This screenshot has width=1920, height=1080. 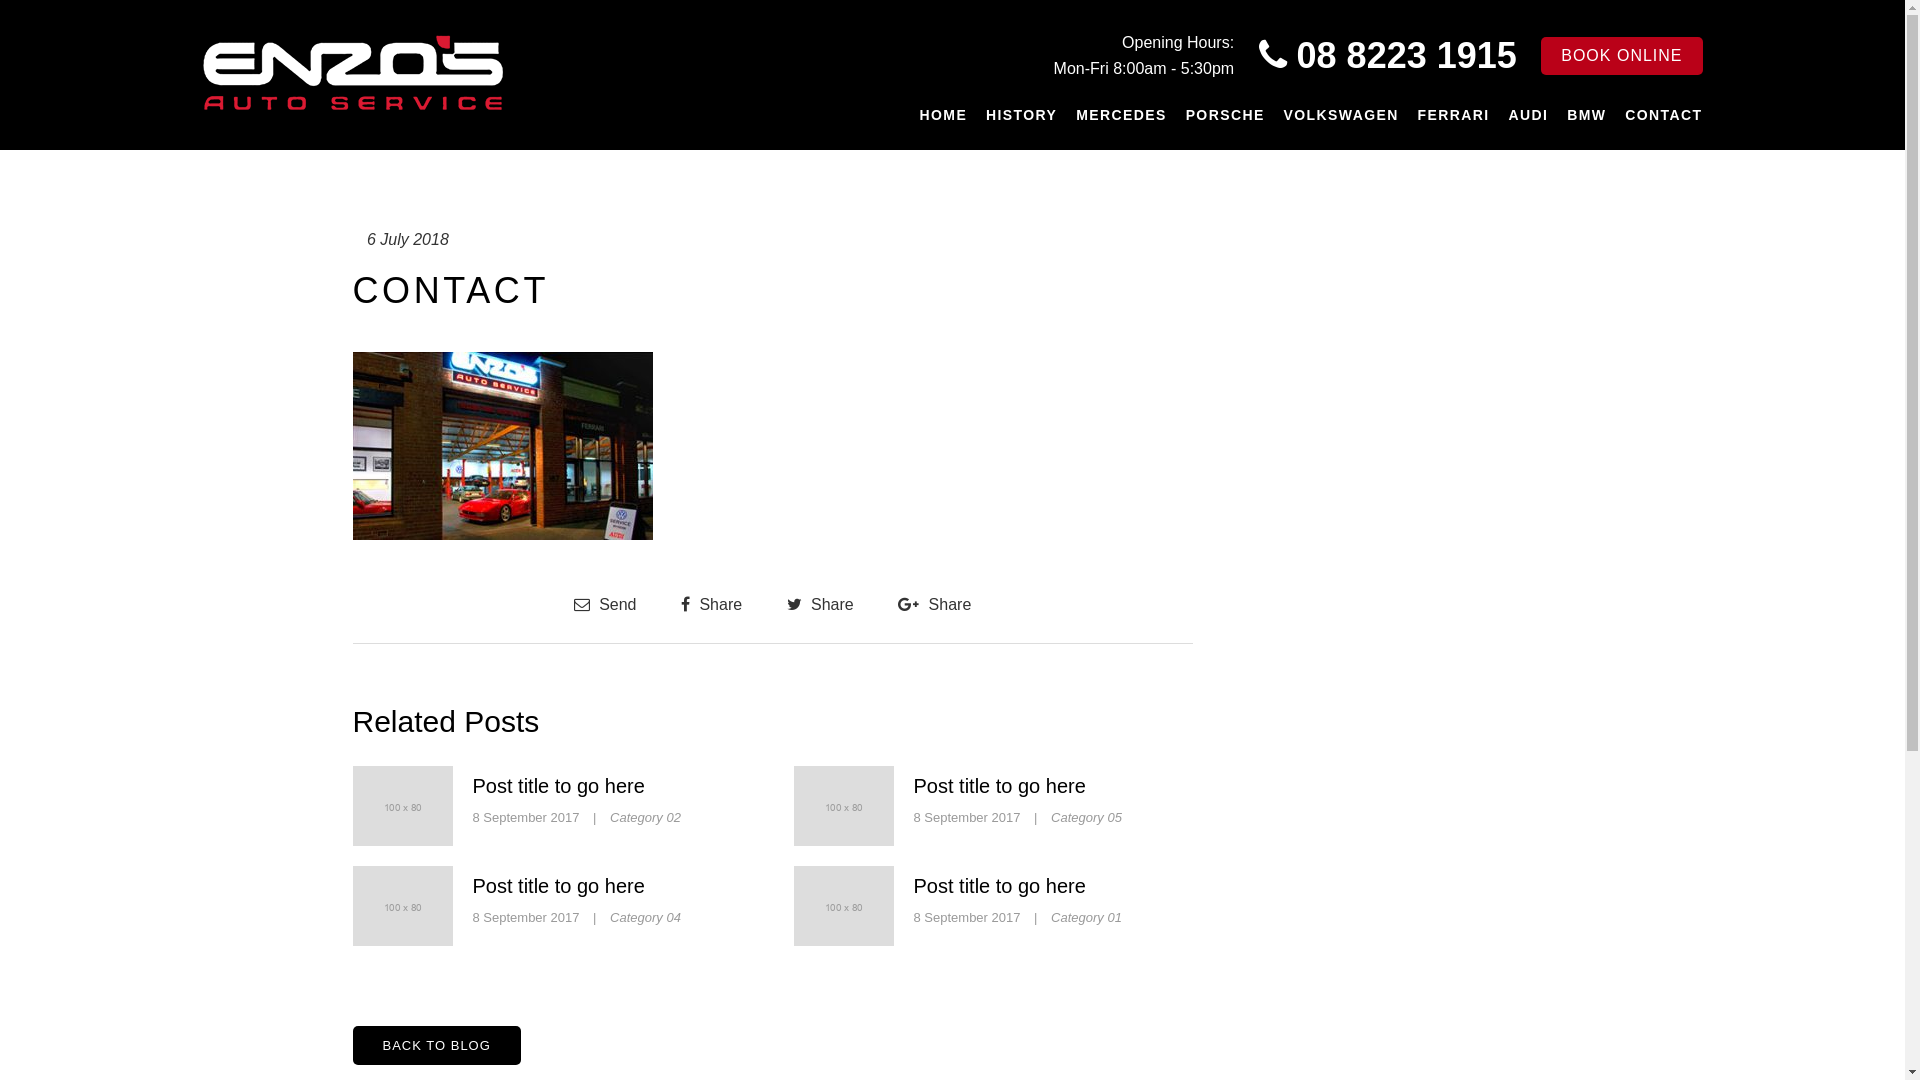 What do you see at coordinates (558, 786) in the screenshot?
I see `Post title to go here` at bounding box center [558, 786].